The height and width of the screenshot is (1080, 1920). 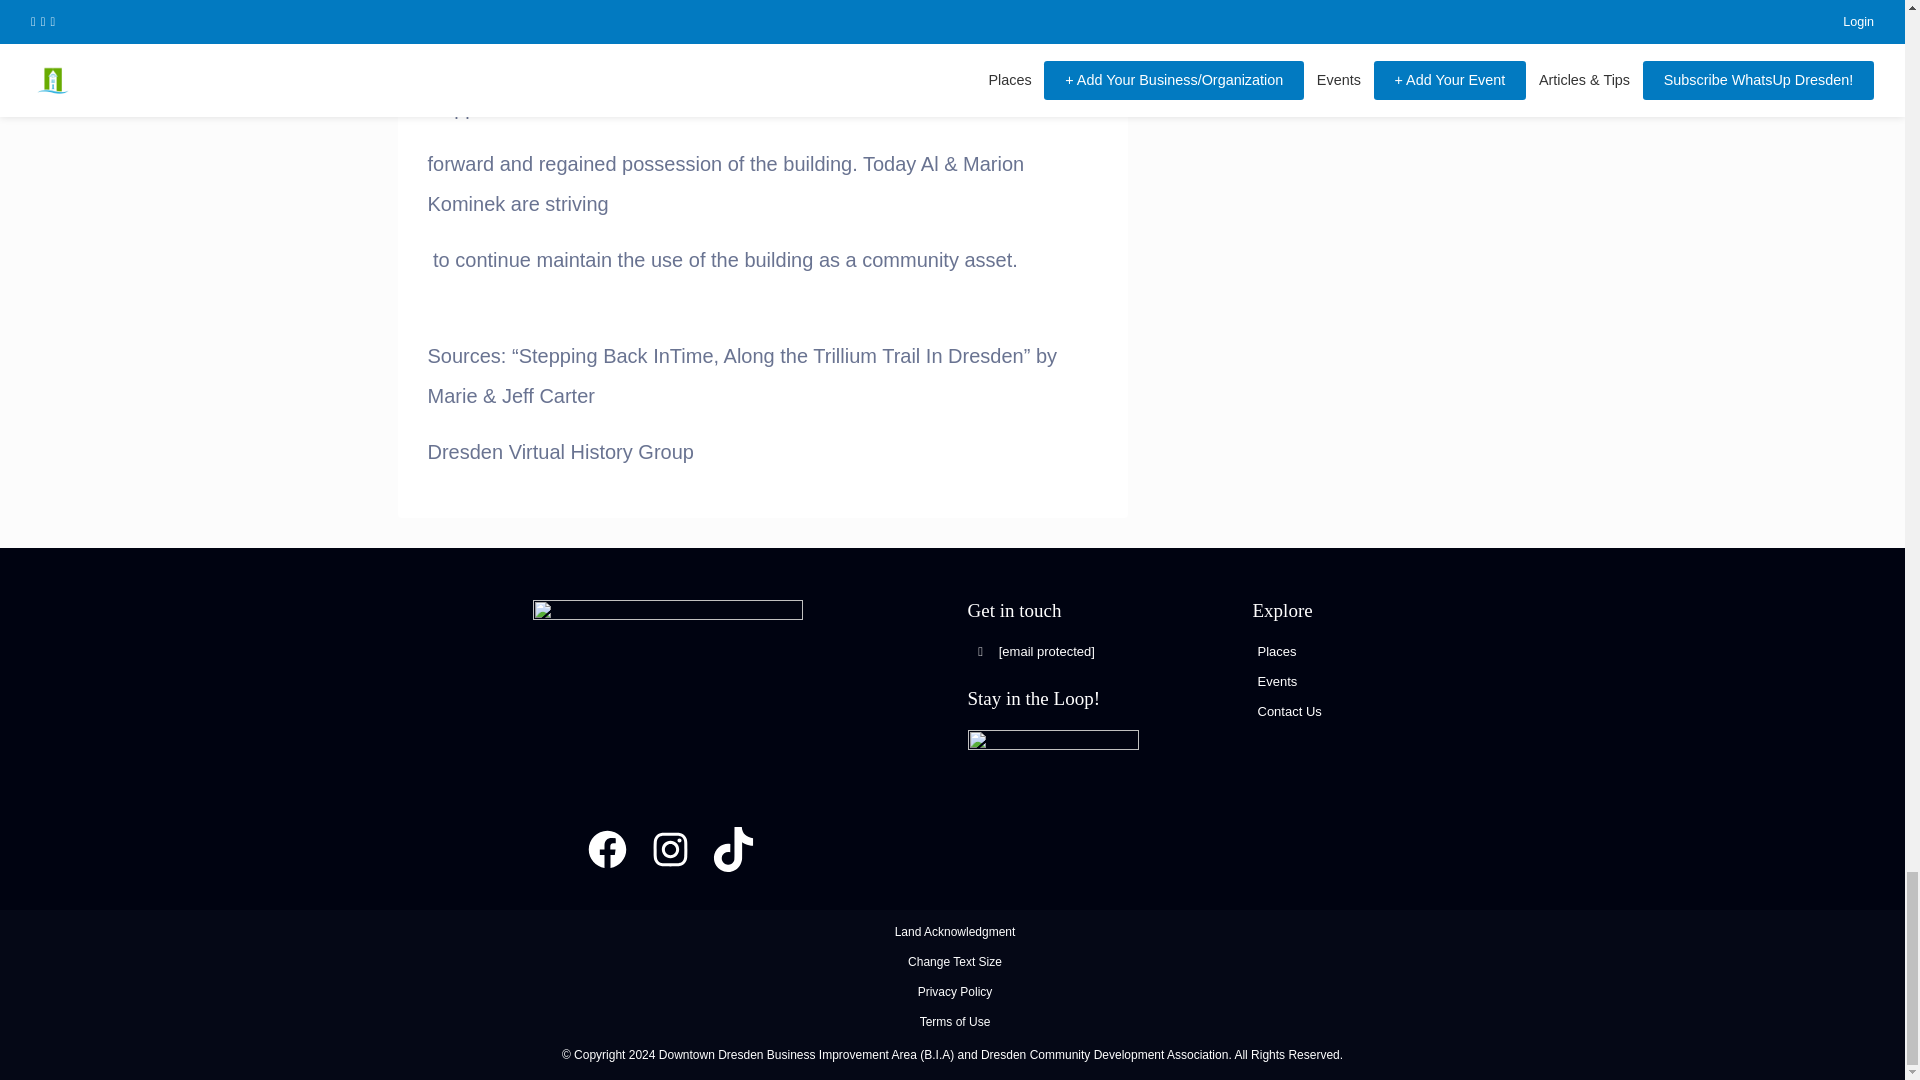 What do you see at coordinates (606, 849) in the screenshot?
I see `Facebook` at bounding box center [606, 849].